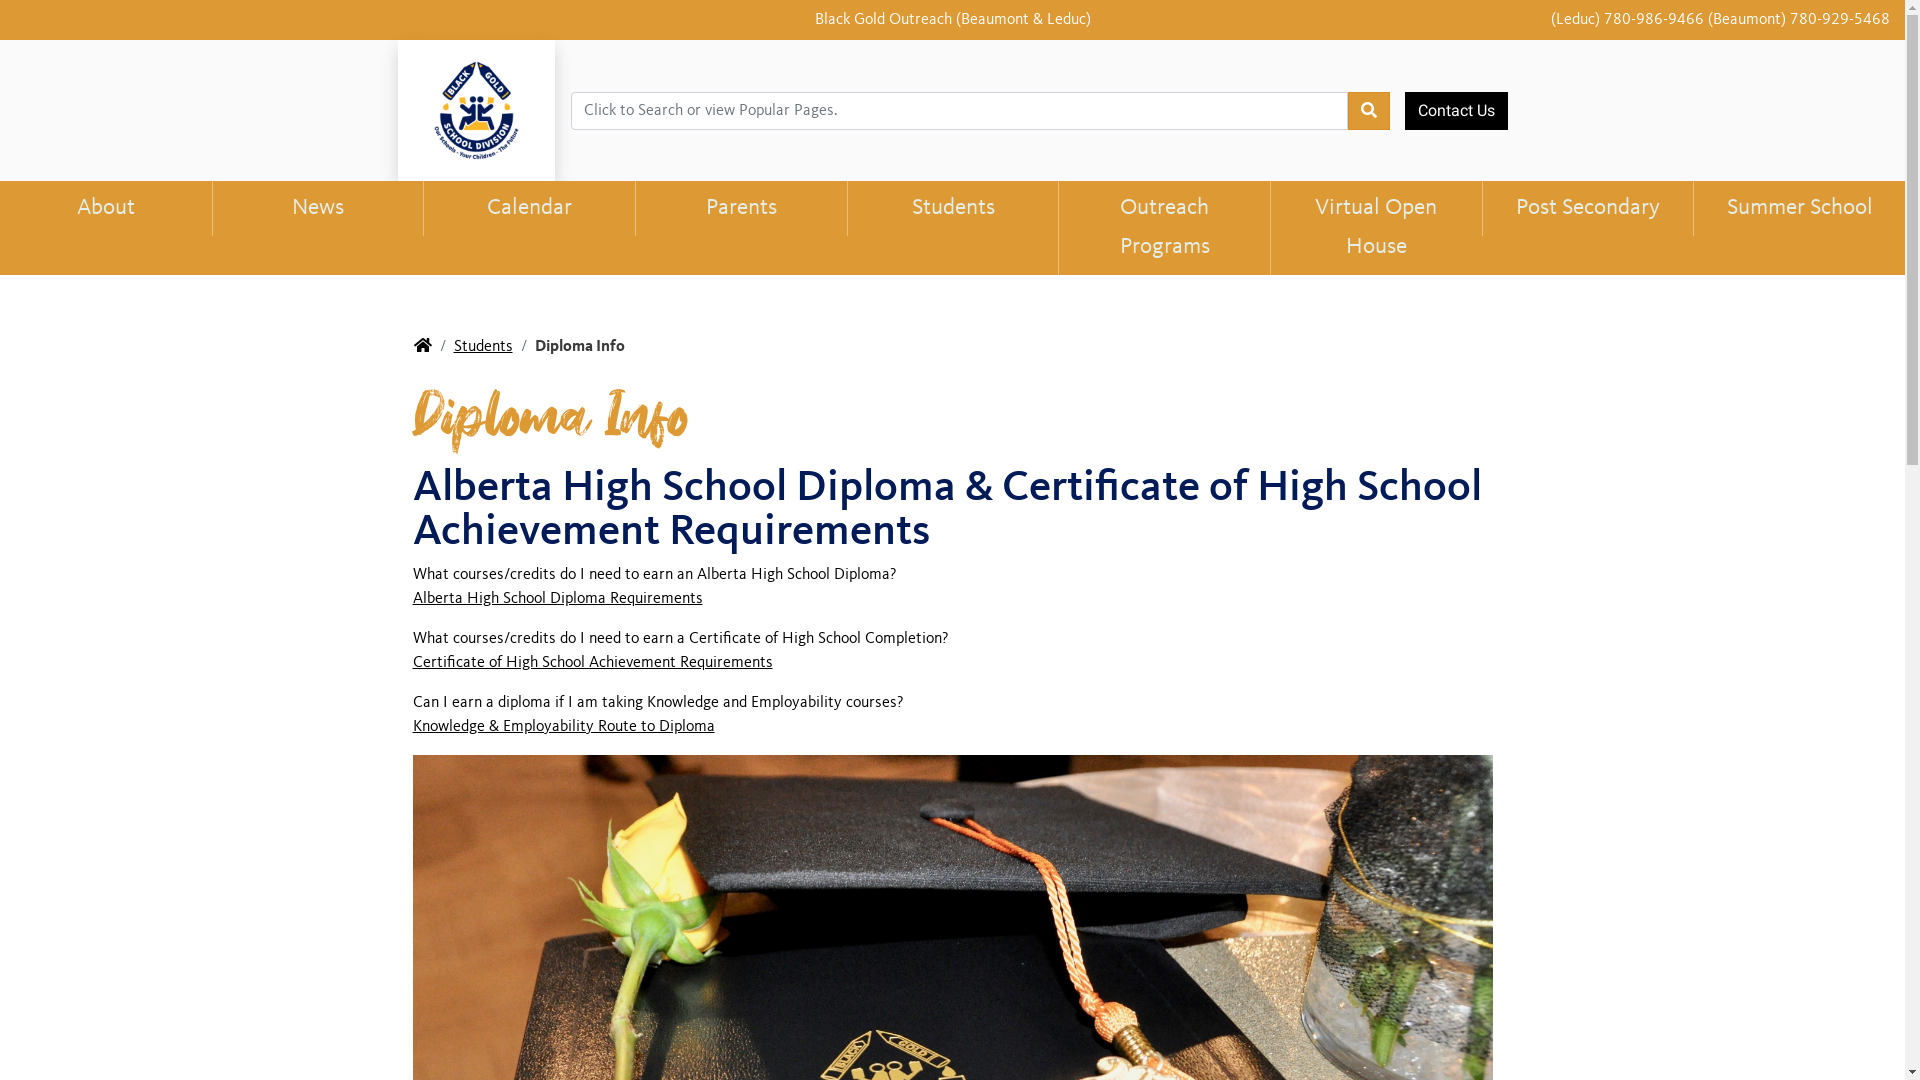 Image resolution: width=1920 pixels, height=1080 pixels. What do you see at coordinates (563, 727) in the screenshot?
I see `Knowledge & Employability Route to Diploma` at bounding box center [563, 727].